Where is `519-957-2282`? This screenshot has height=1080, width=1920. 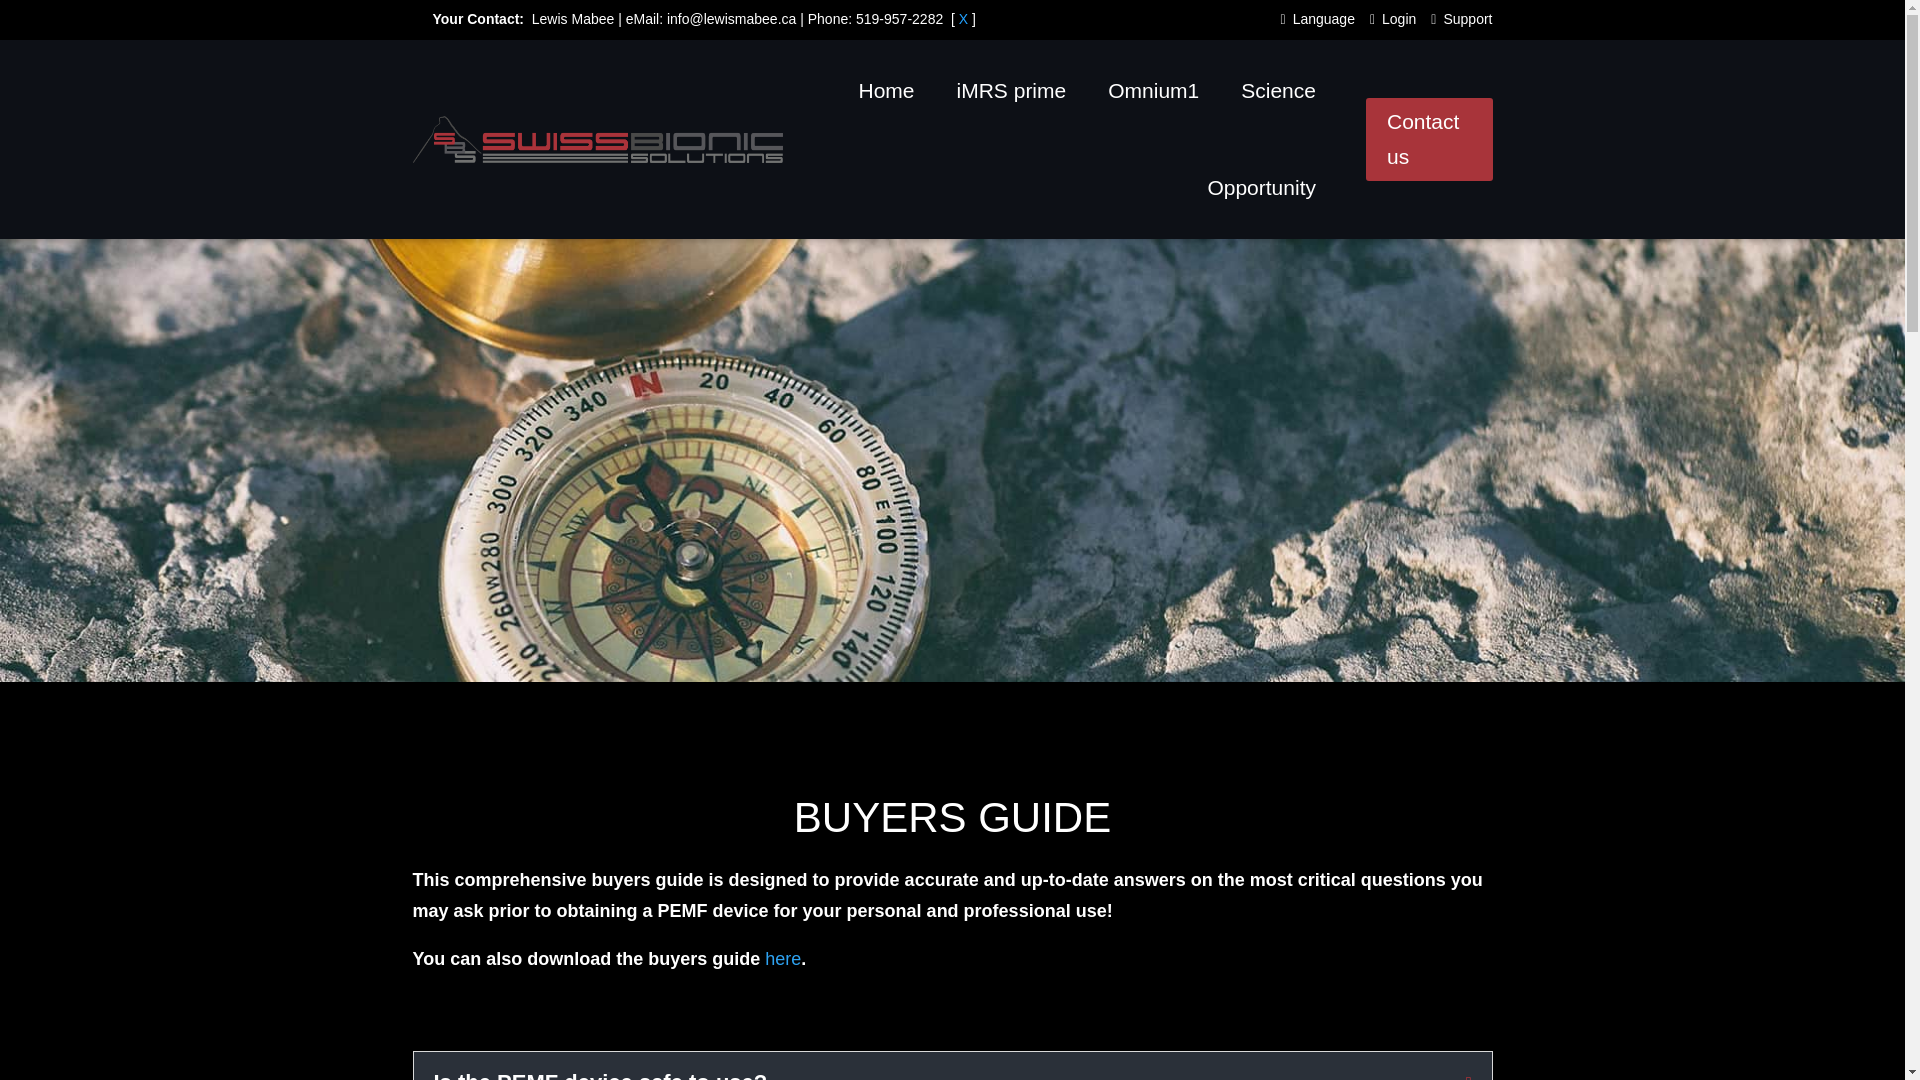
519-957-2282 is located at coordinates (899, 18).